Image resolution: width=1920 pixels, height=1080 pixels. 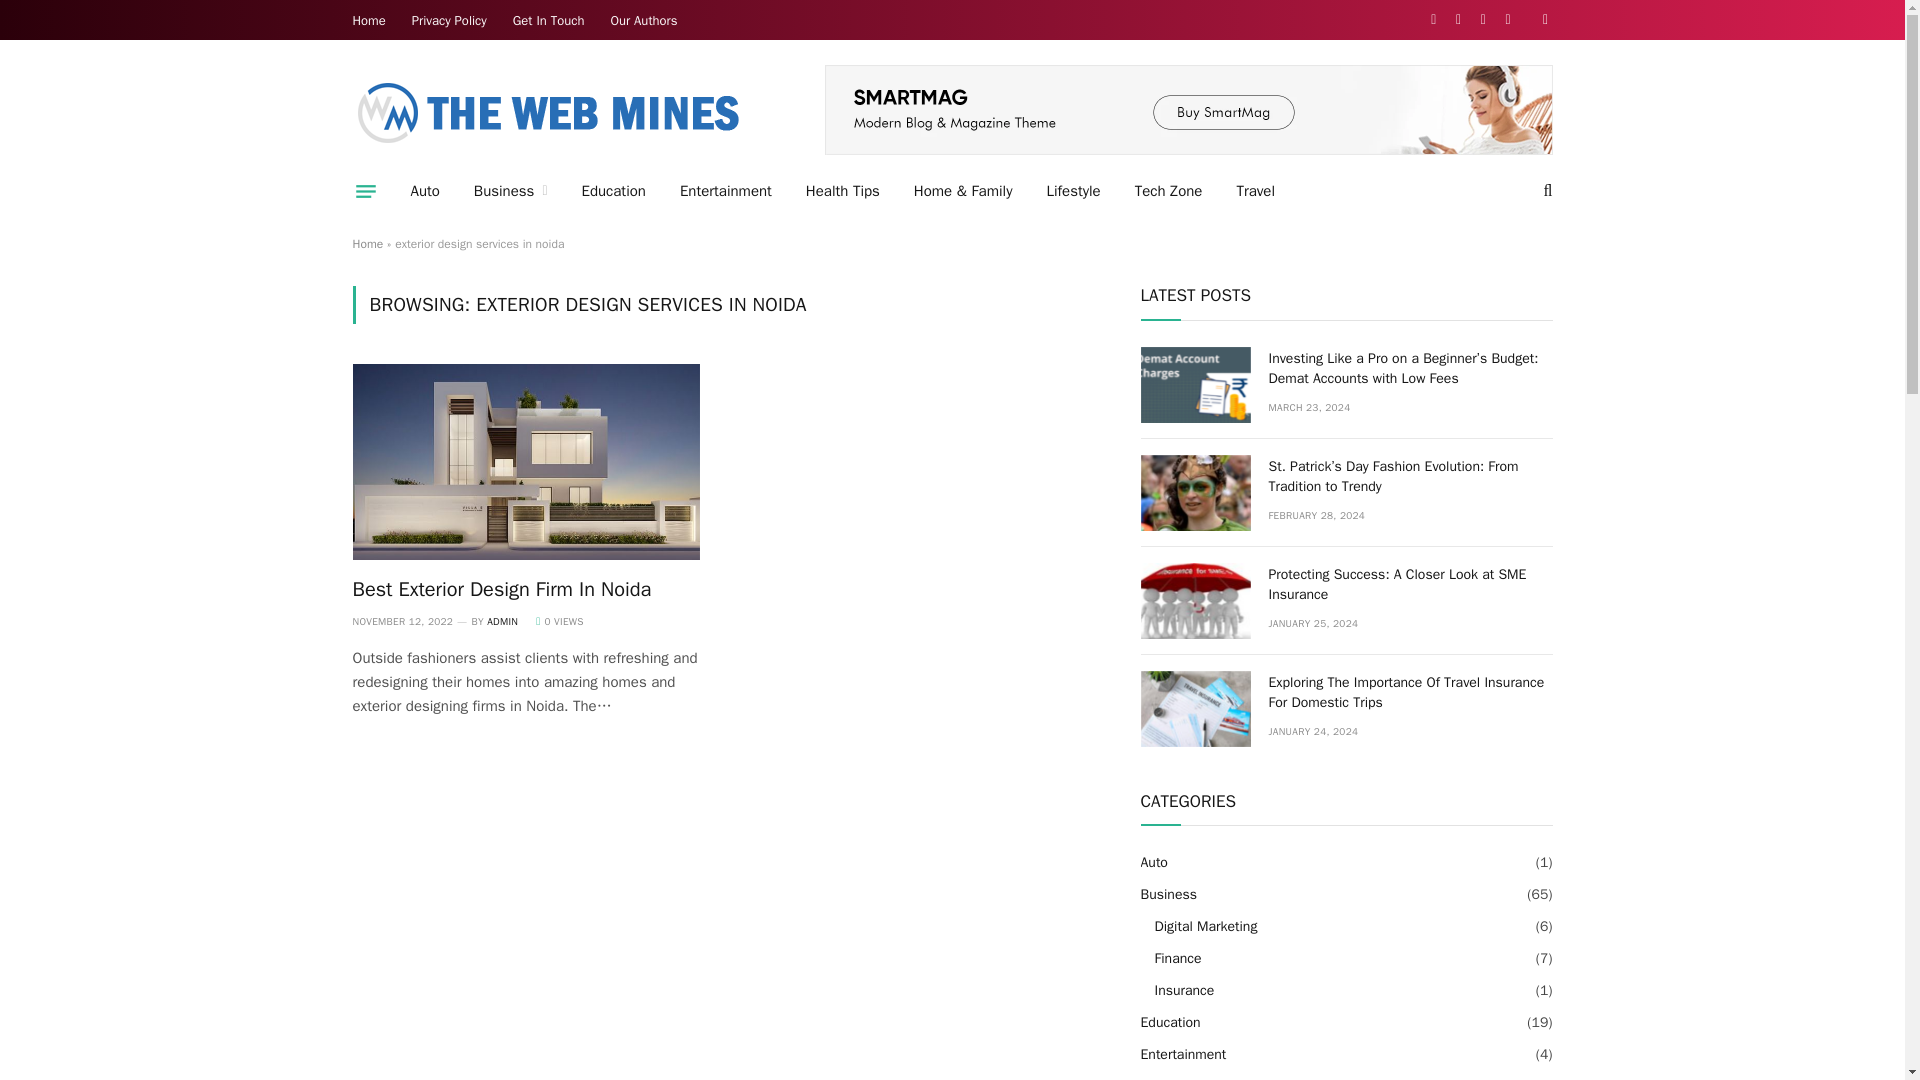 I want to click on Get In Touch, so click(x=548, y=20).